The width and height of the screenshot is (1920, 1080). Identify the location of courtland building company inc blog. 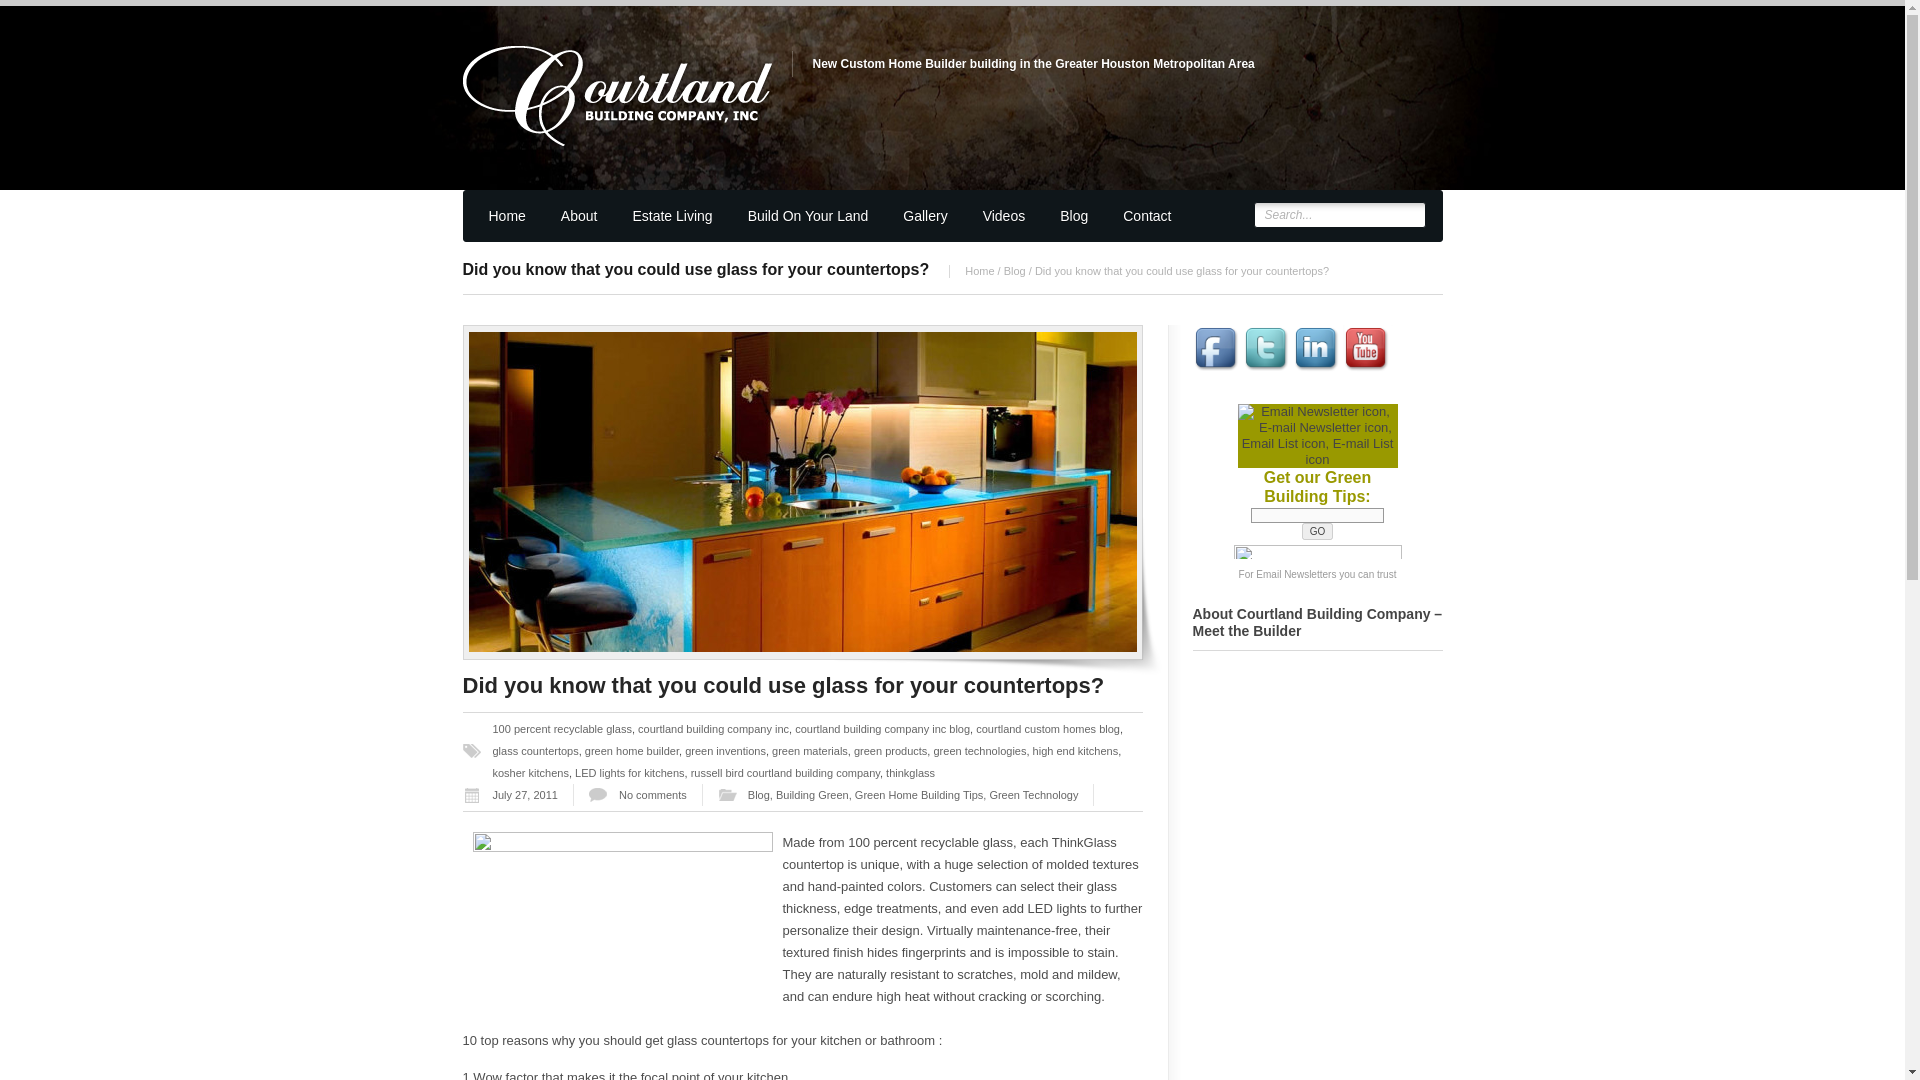
(882, 728).